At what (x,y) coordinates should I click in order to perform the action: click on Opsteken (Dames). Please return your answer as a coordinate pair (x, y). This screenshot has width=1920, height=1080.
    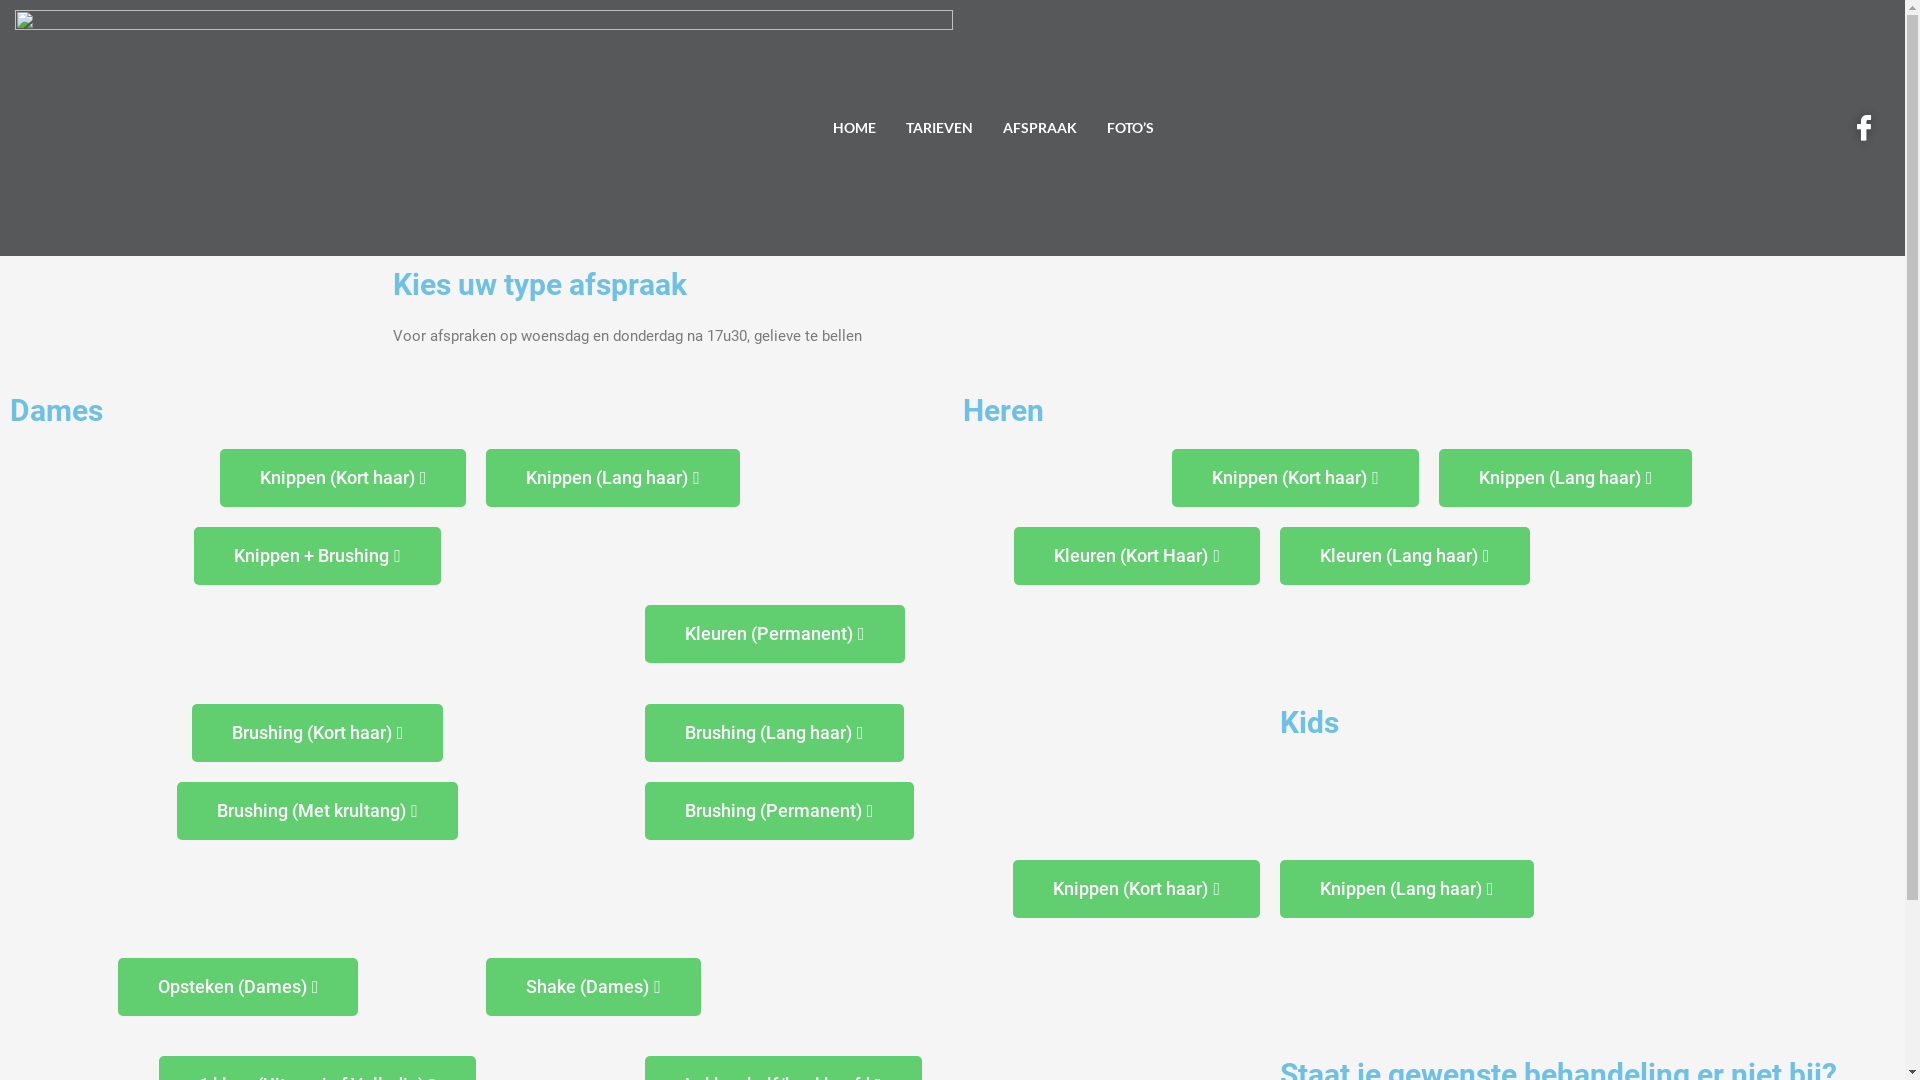
    Looking at the image, I should click on (238, 987).